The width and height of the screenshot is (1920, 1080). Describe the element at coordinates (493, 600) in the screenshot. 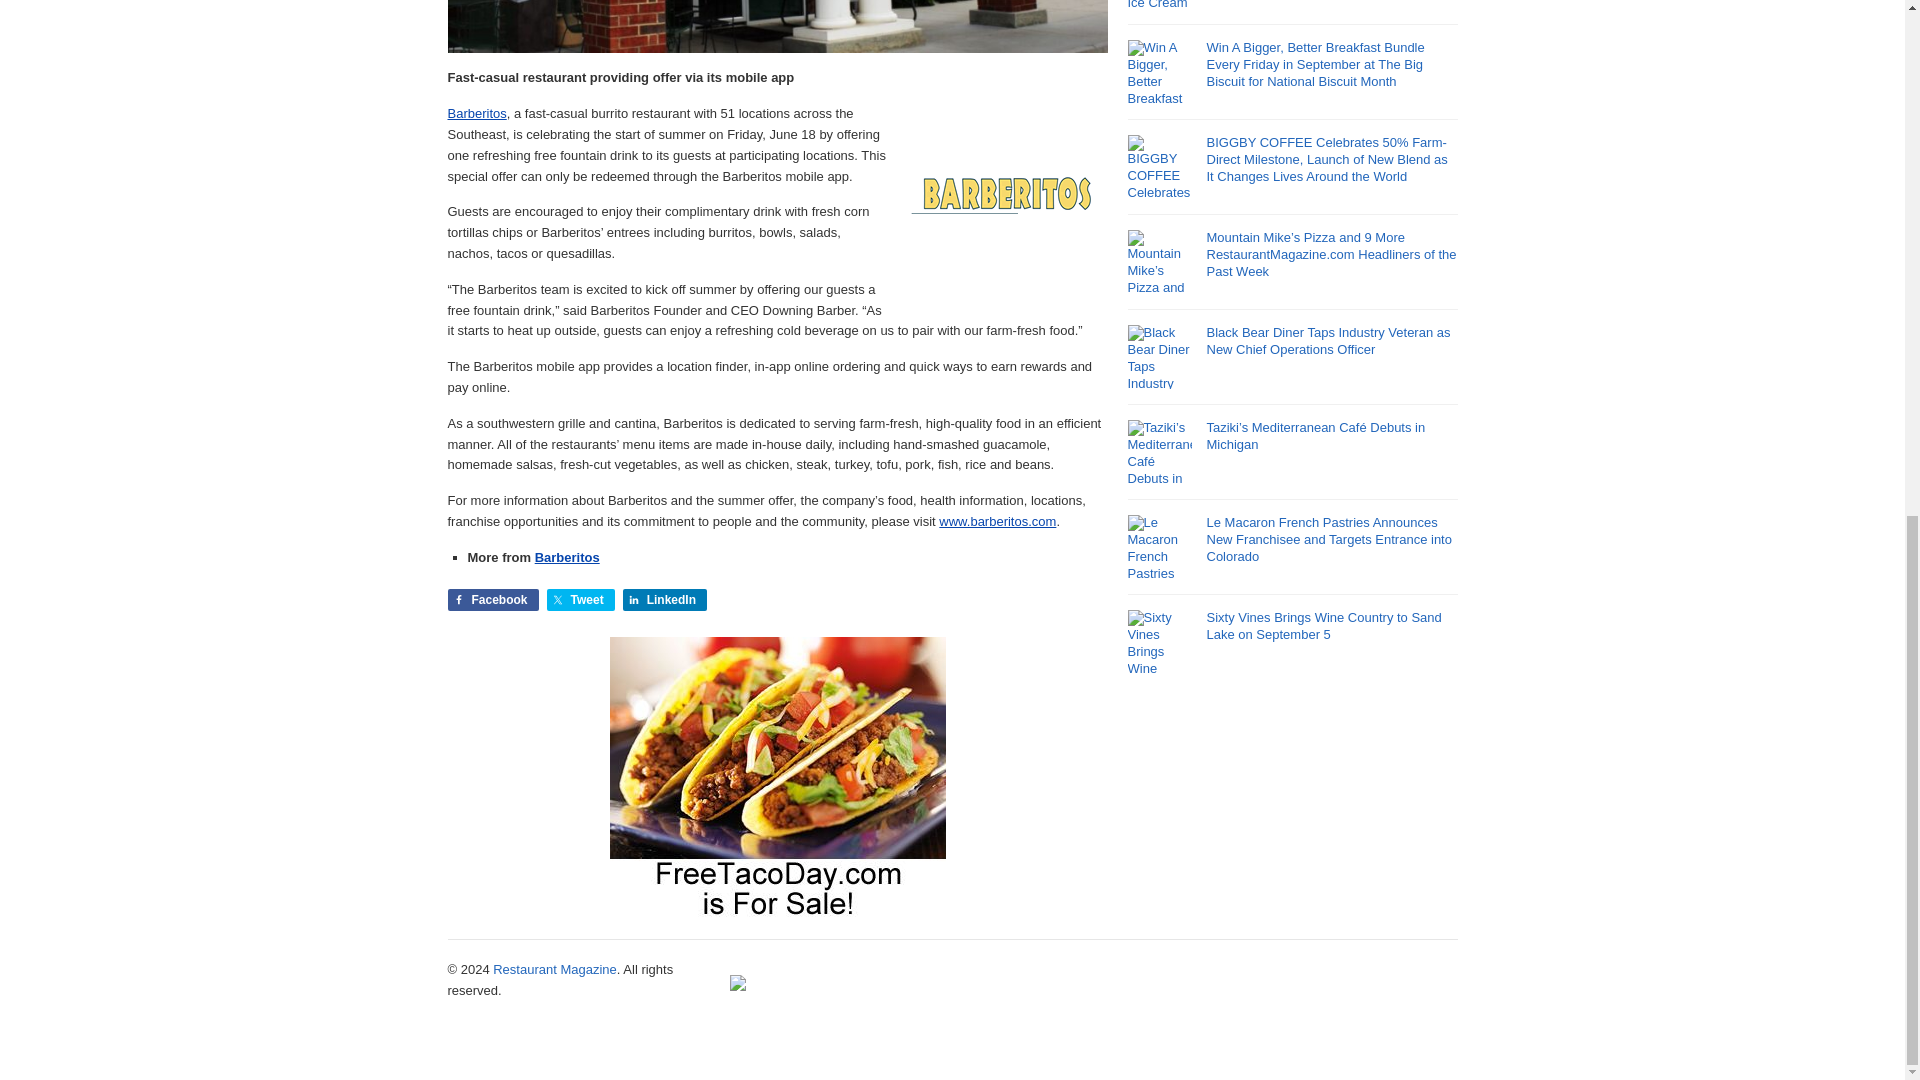

I see `Share on Facebook` at that location.